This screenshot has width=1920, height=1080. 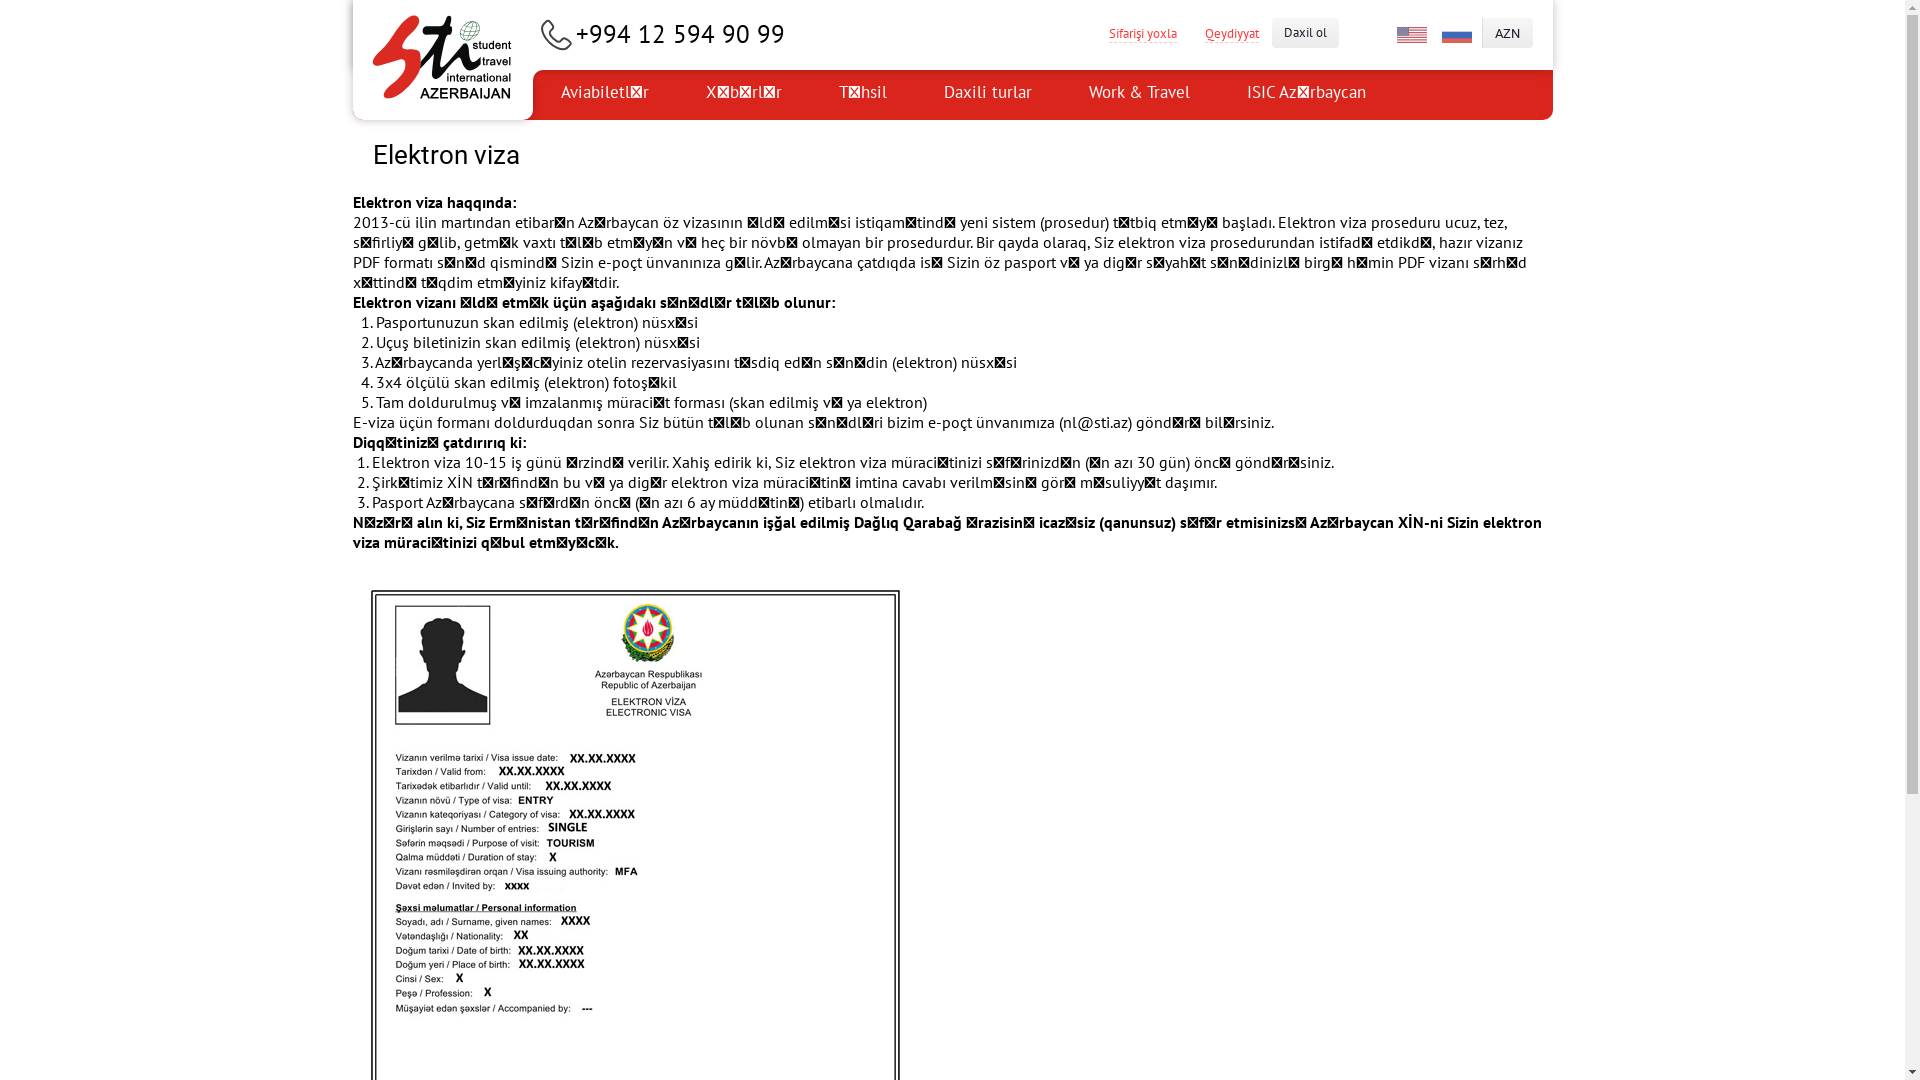 I want to click on Daxili turlar, so click(x=987, y=95).